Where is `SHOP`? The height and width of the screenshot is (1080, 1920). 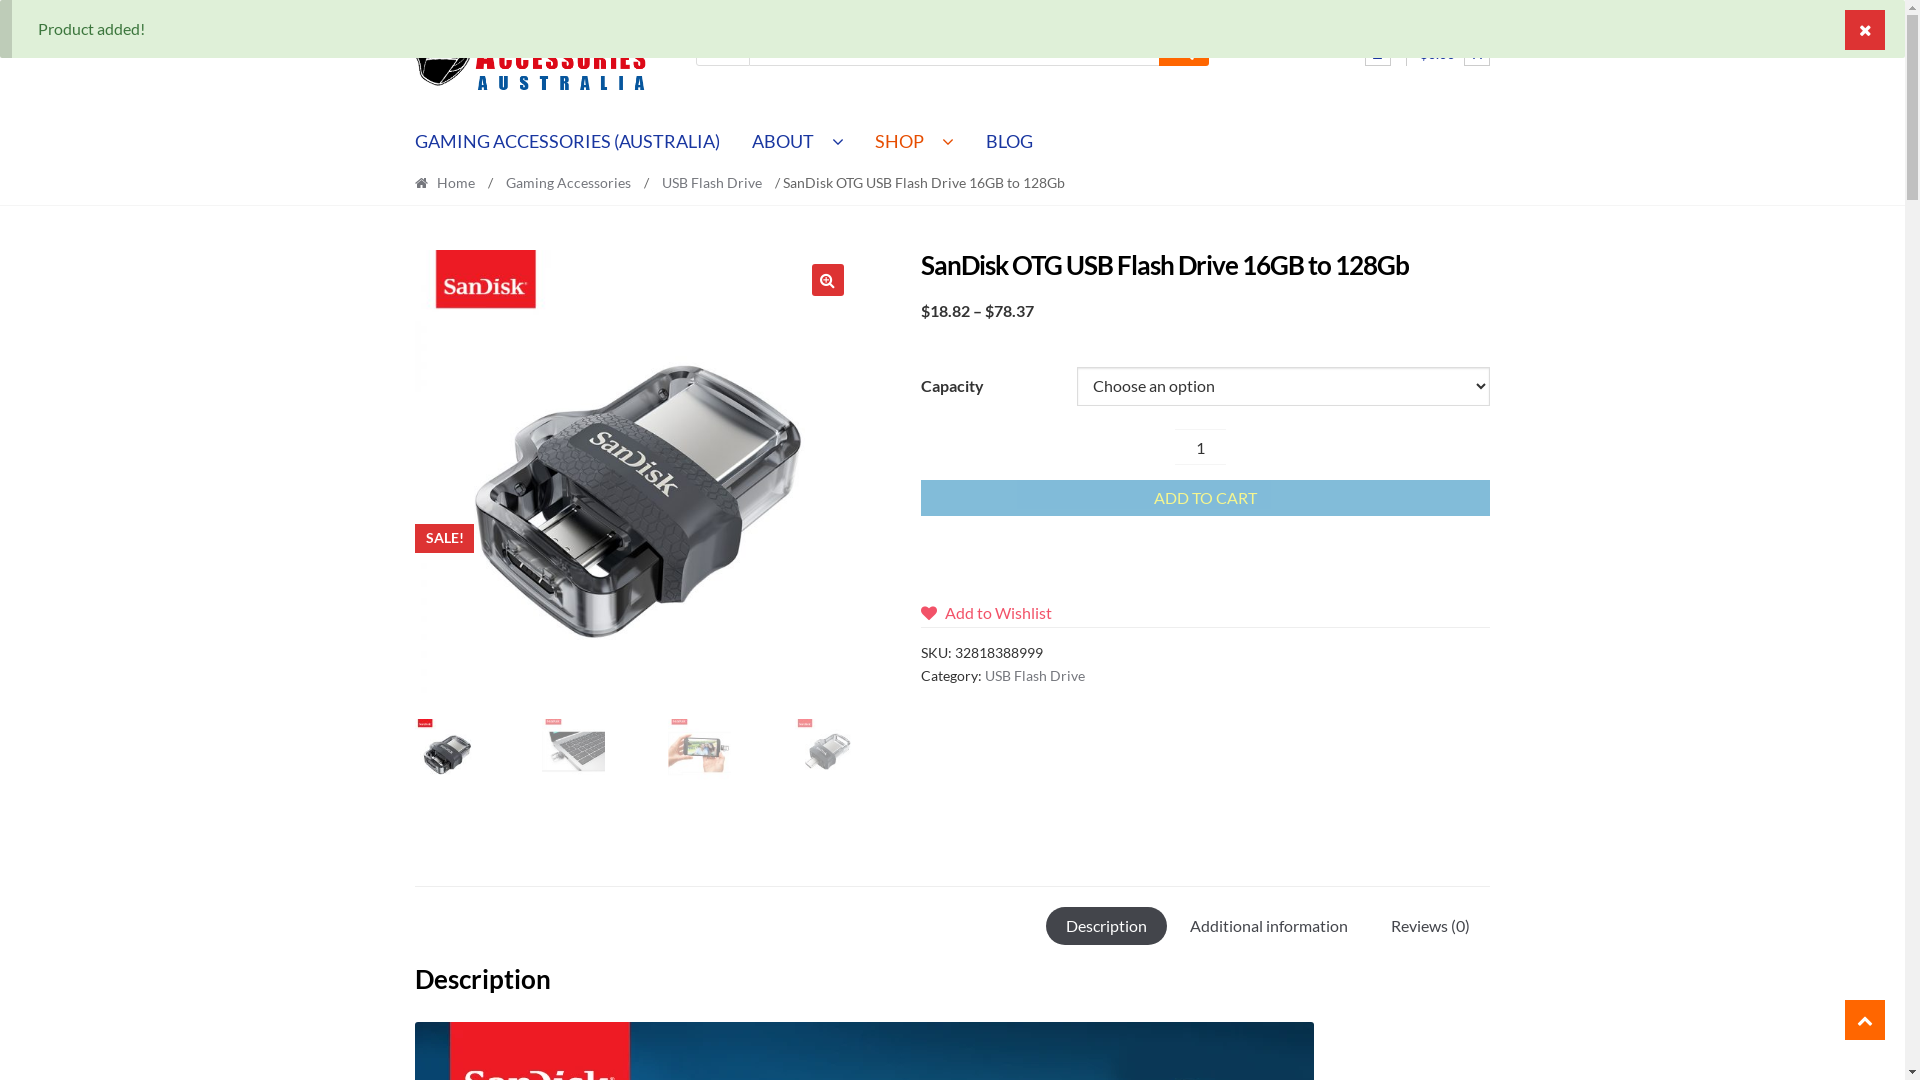 SHOP is located at coordinates (916, 142).